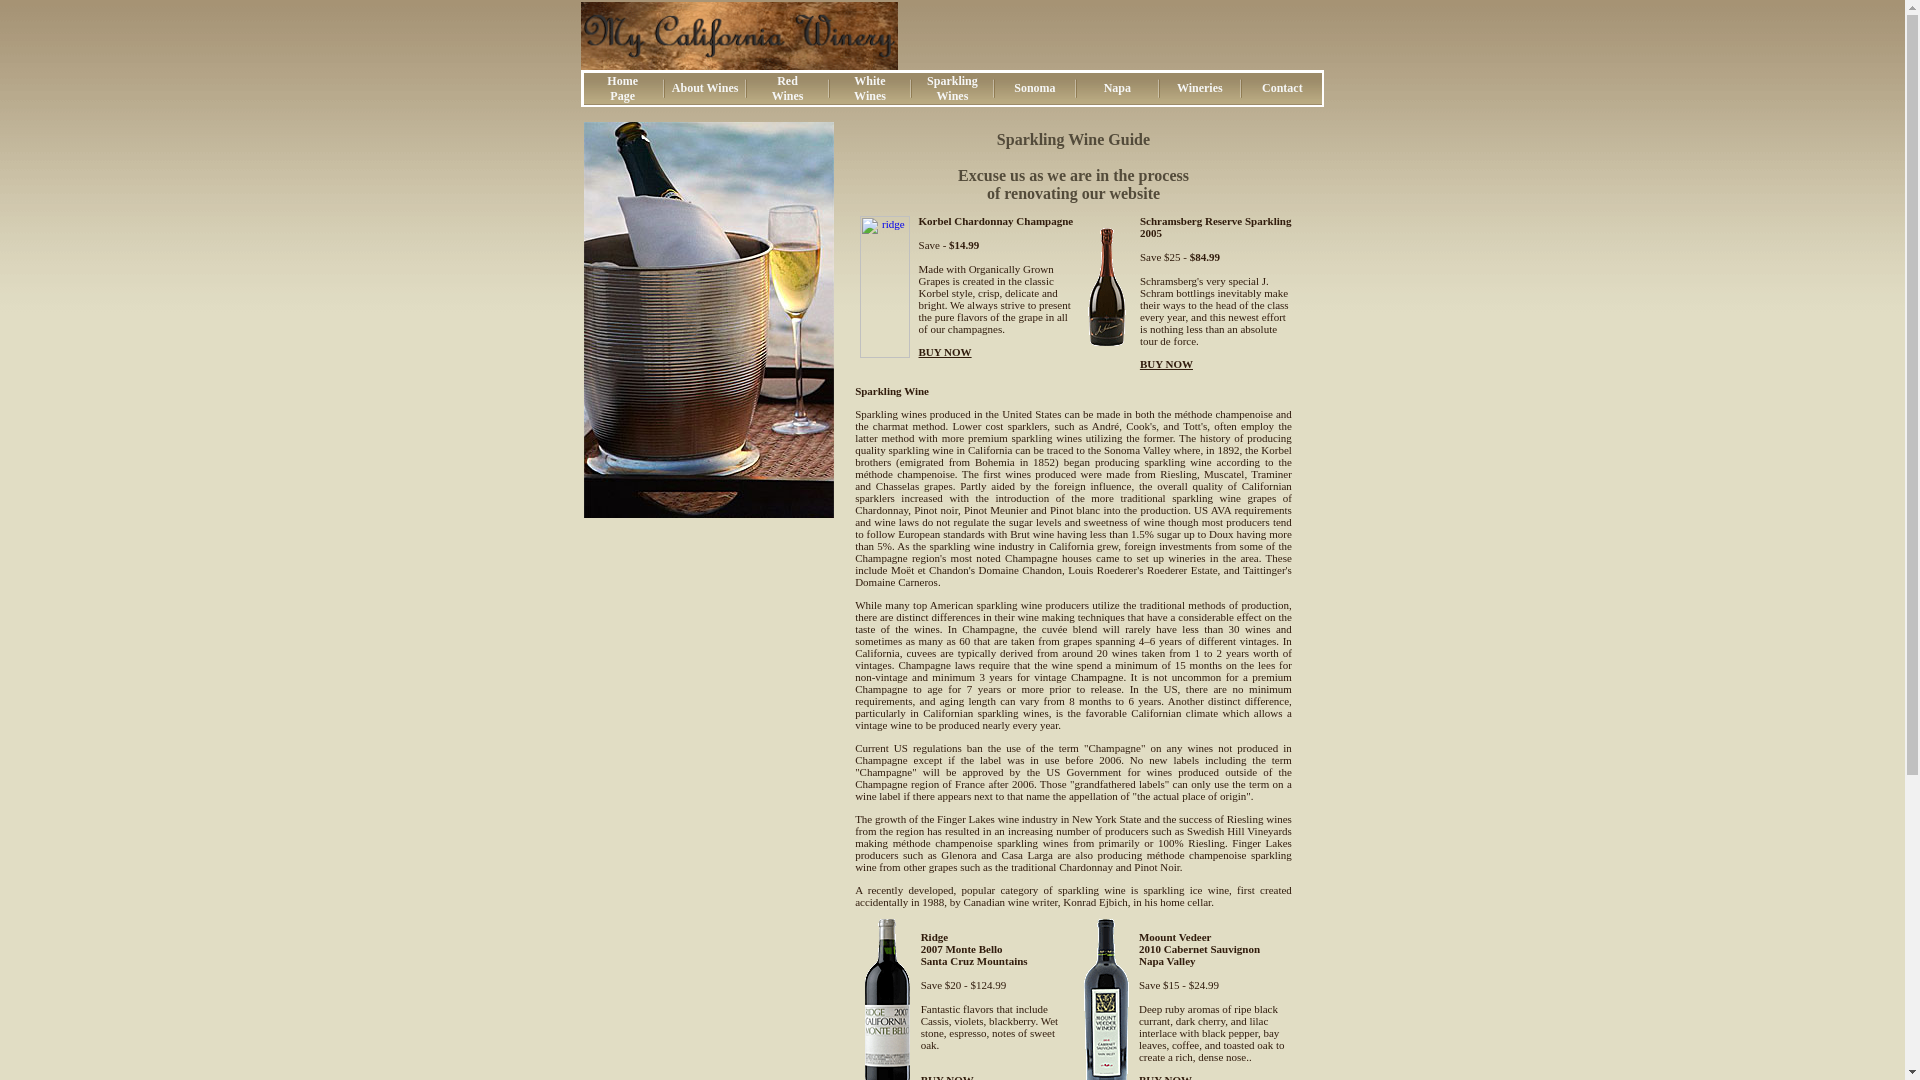 This screenshot has height=1080, width=1920. I want to click on Napa, so click(1200, 88).